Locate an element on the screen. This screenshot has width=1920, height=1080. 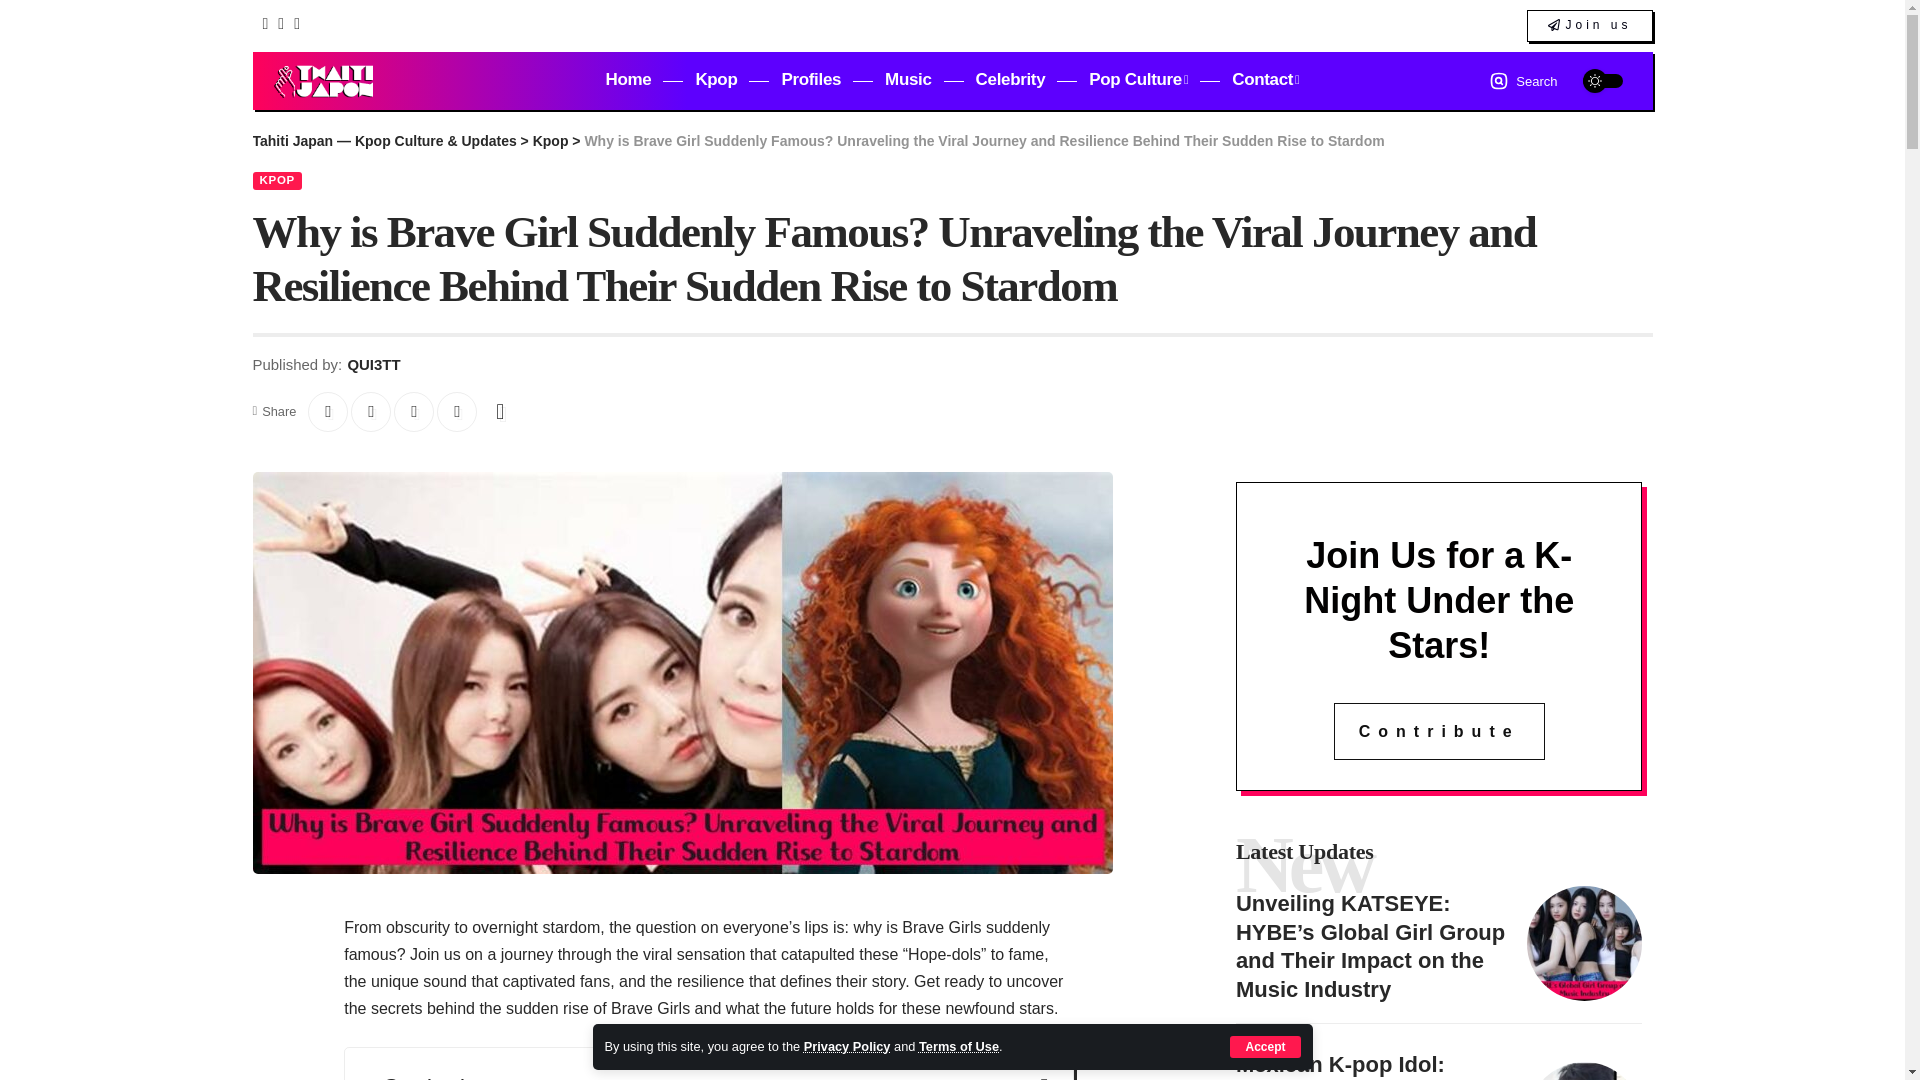
Profiles is located at coordinates (810, 80).